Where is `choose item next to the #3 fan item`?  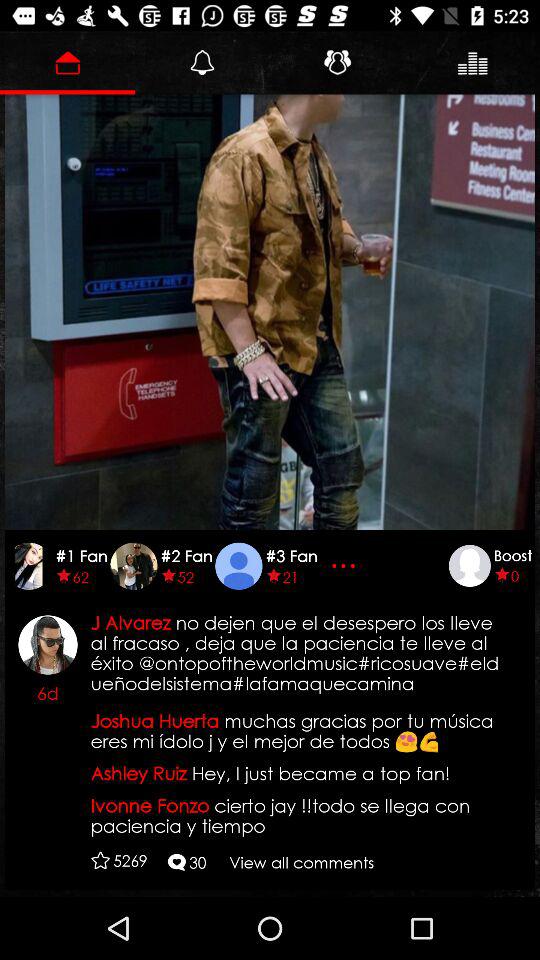 choose item next to the #3 fan item is located at coordinates (346, 566).